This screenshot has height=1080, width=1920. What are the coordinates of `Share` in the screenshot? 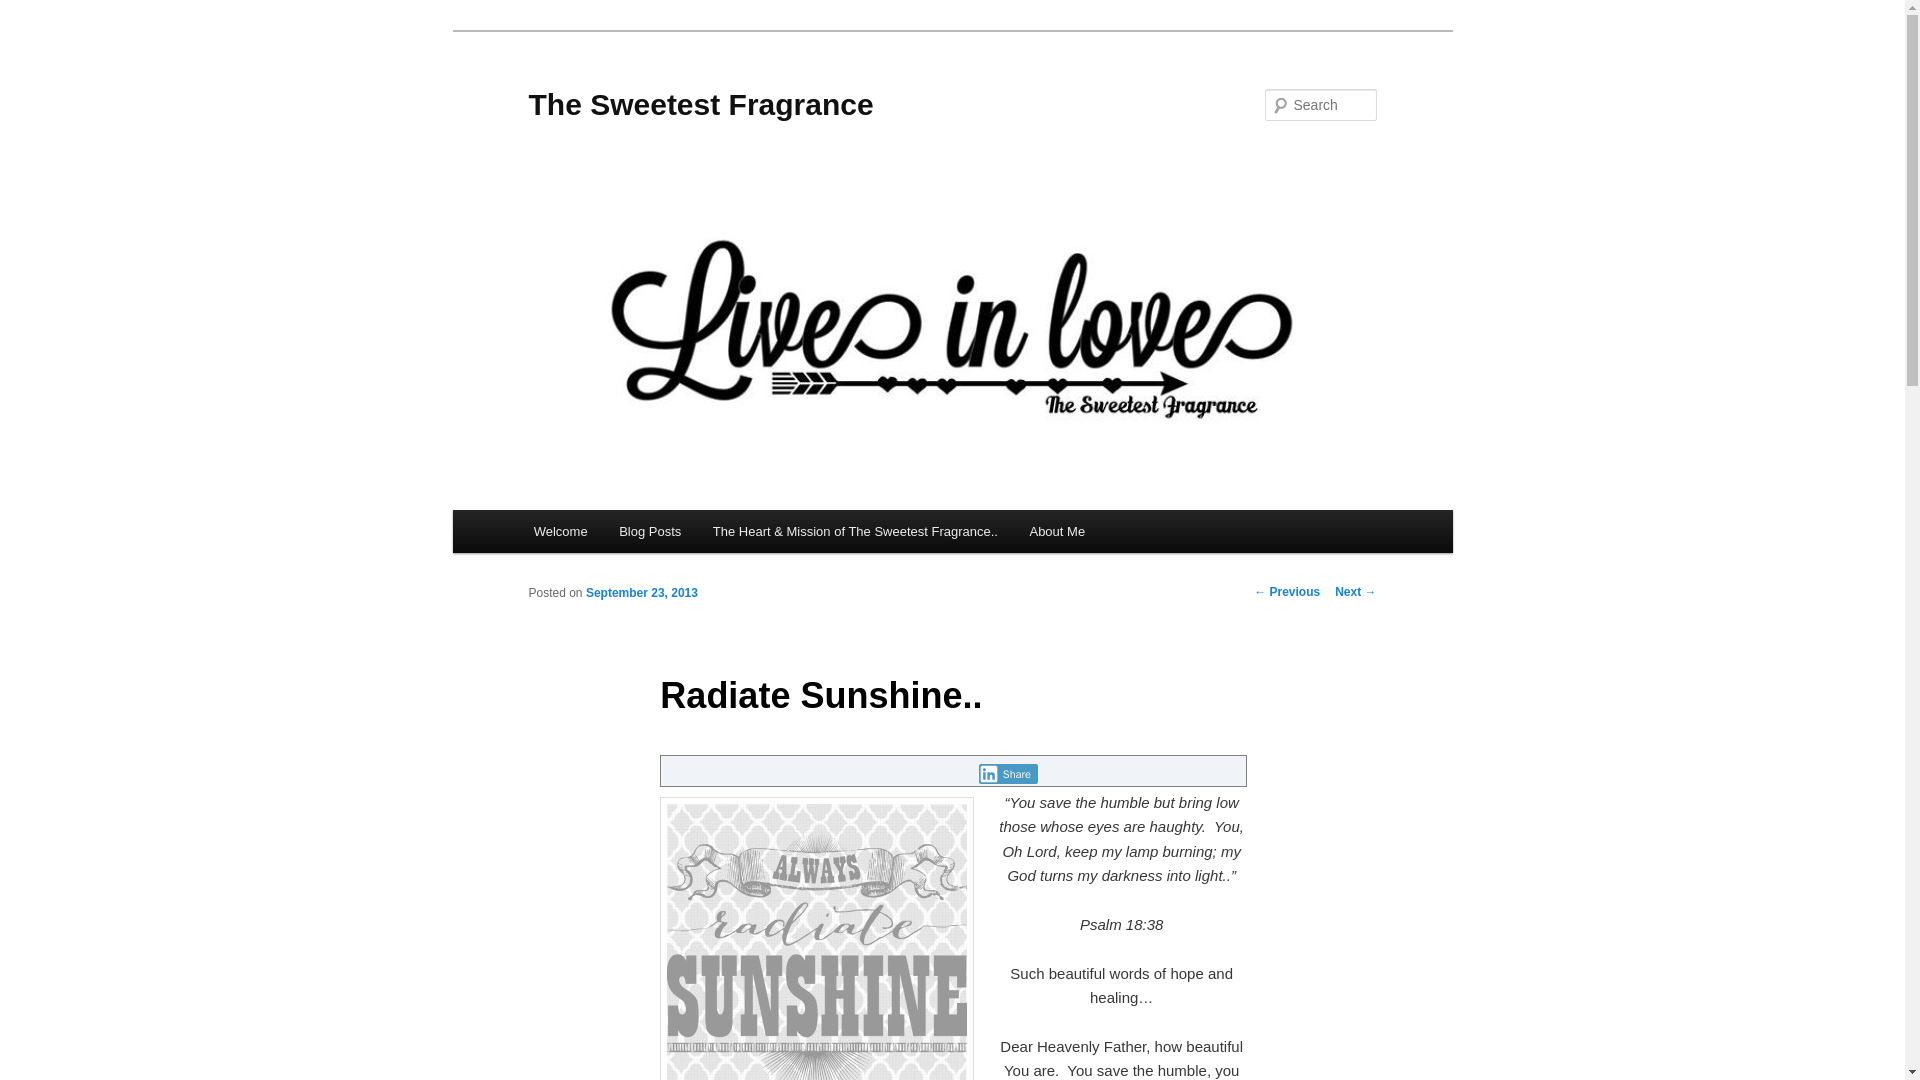 It's located at (1008, 774).